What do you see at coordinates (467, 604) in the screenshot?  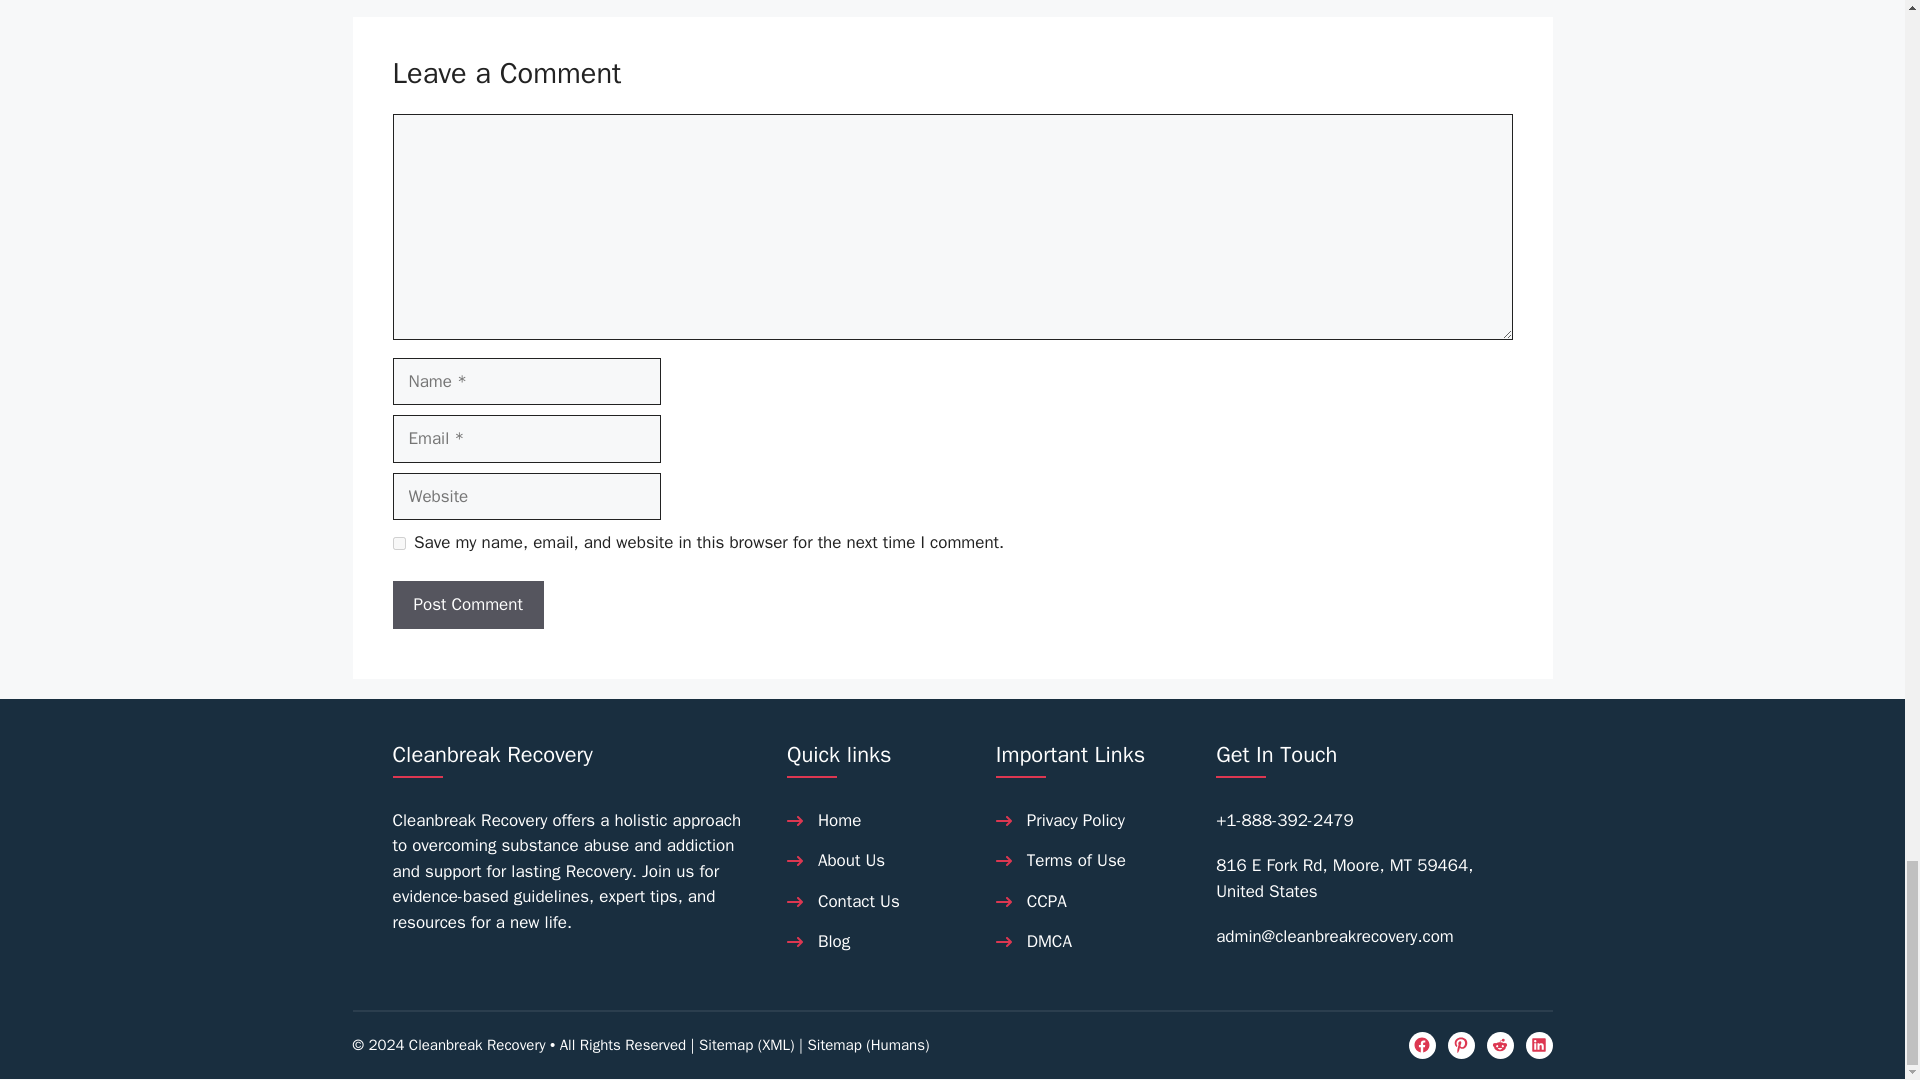 I see `Post Comment` at bounding box center [467, 604].